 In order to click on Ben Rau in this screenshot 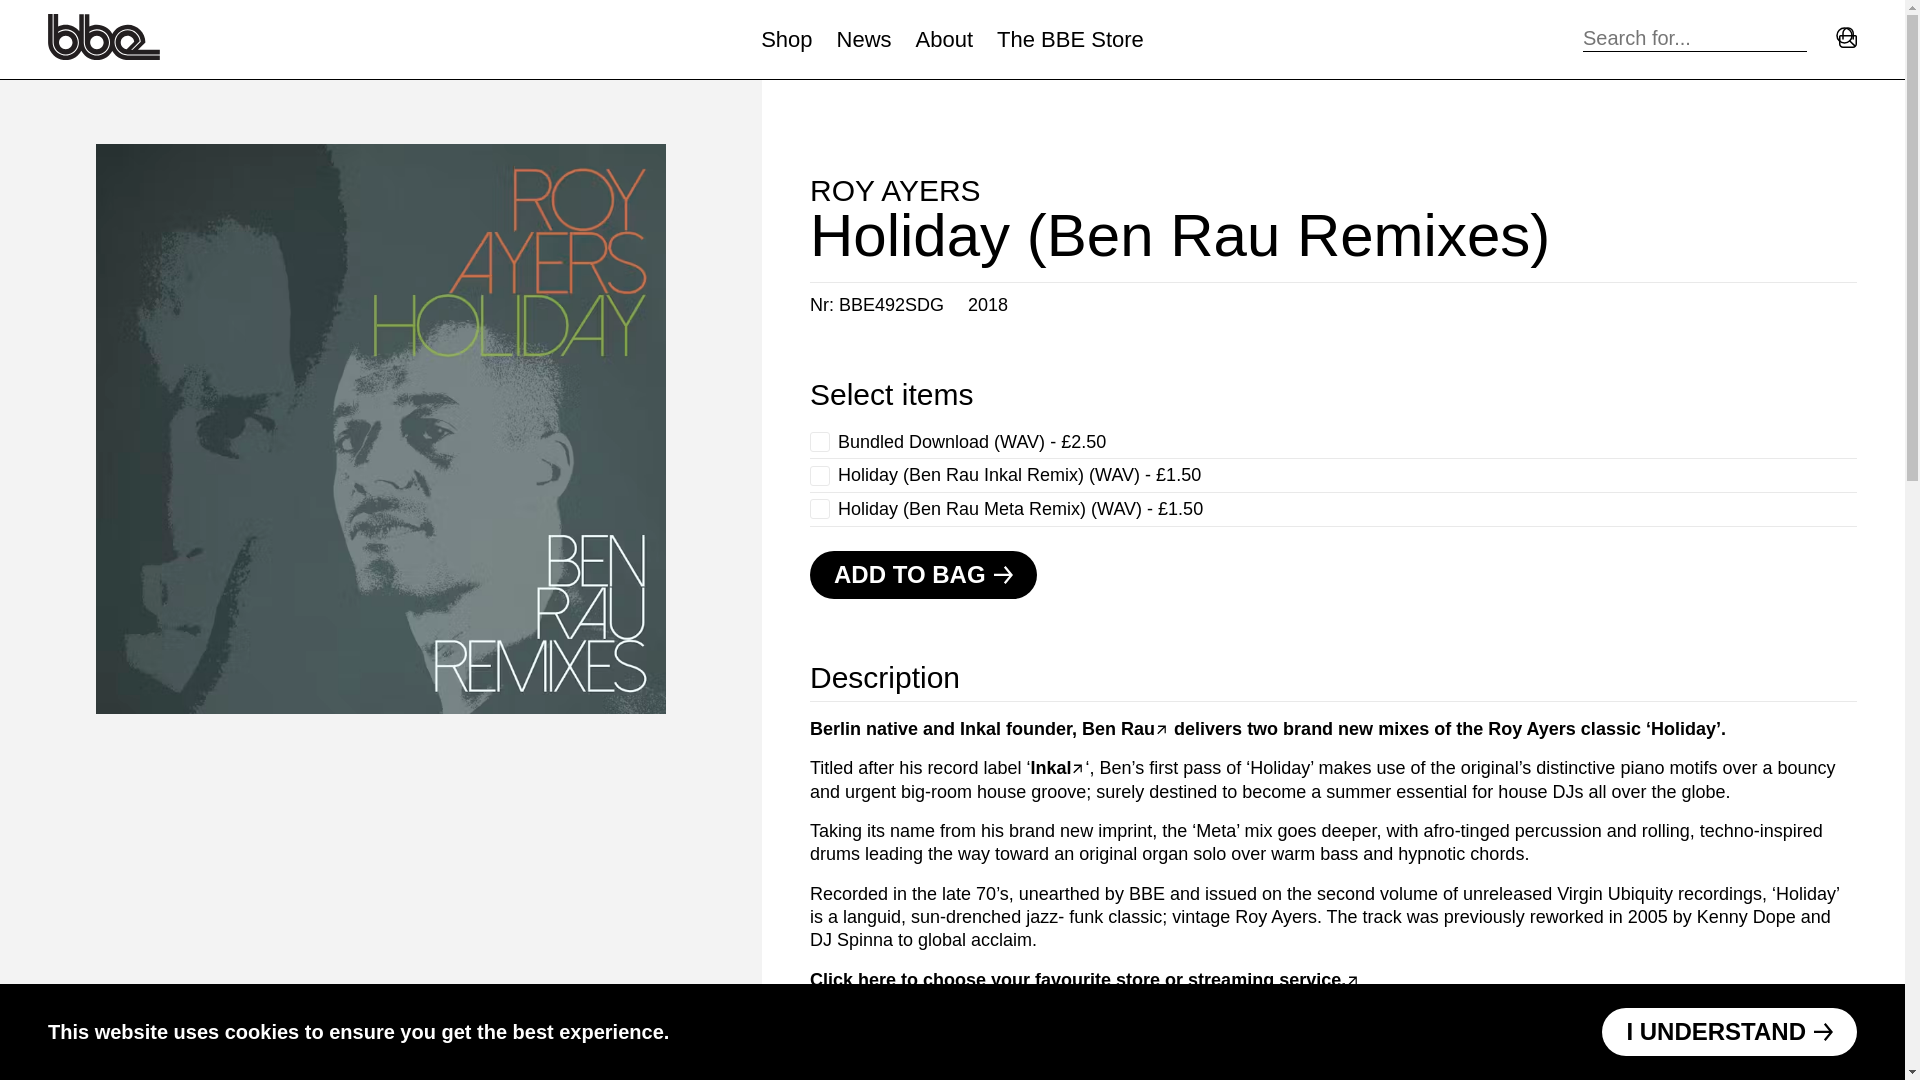, I will do `click(1126, 728)`.